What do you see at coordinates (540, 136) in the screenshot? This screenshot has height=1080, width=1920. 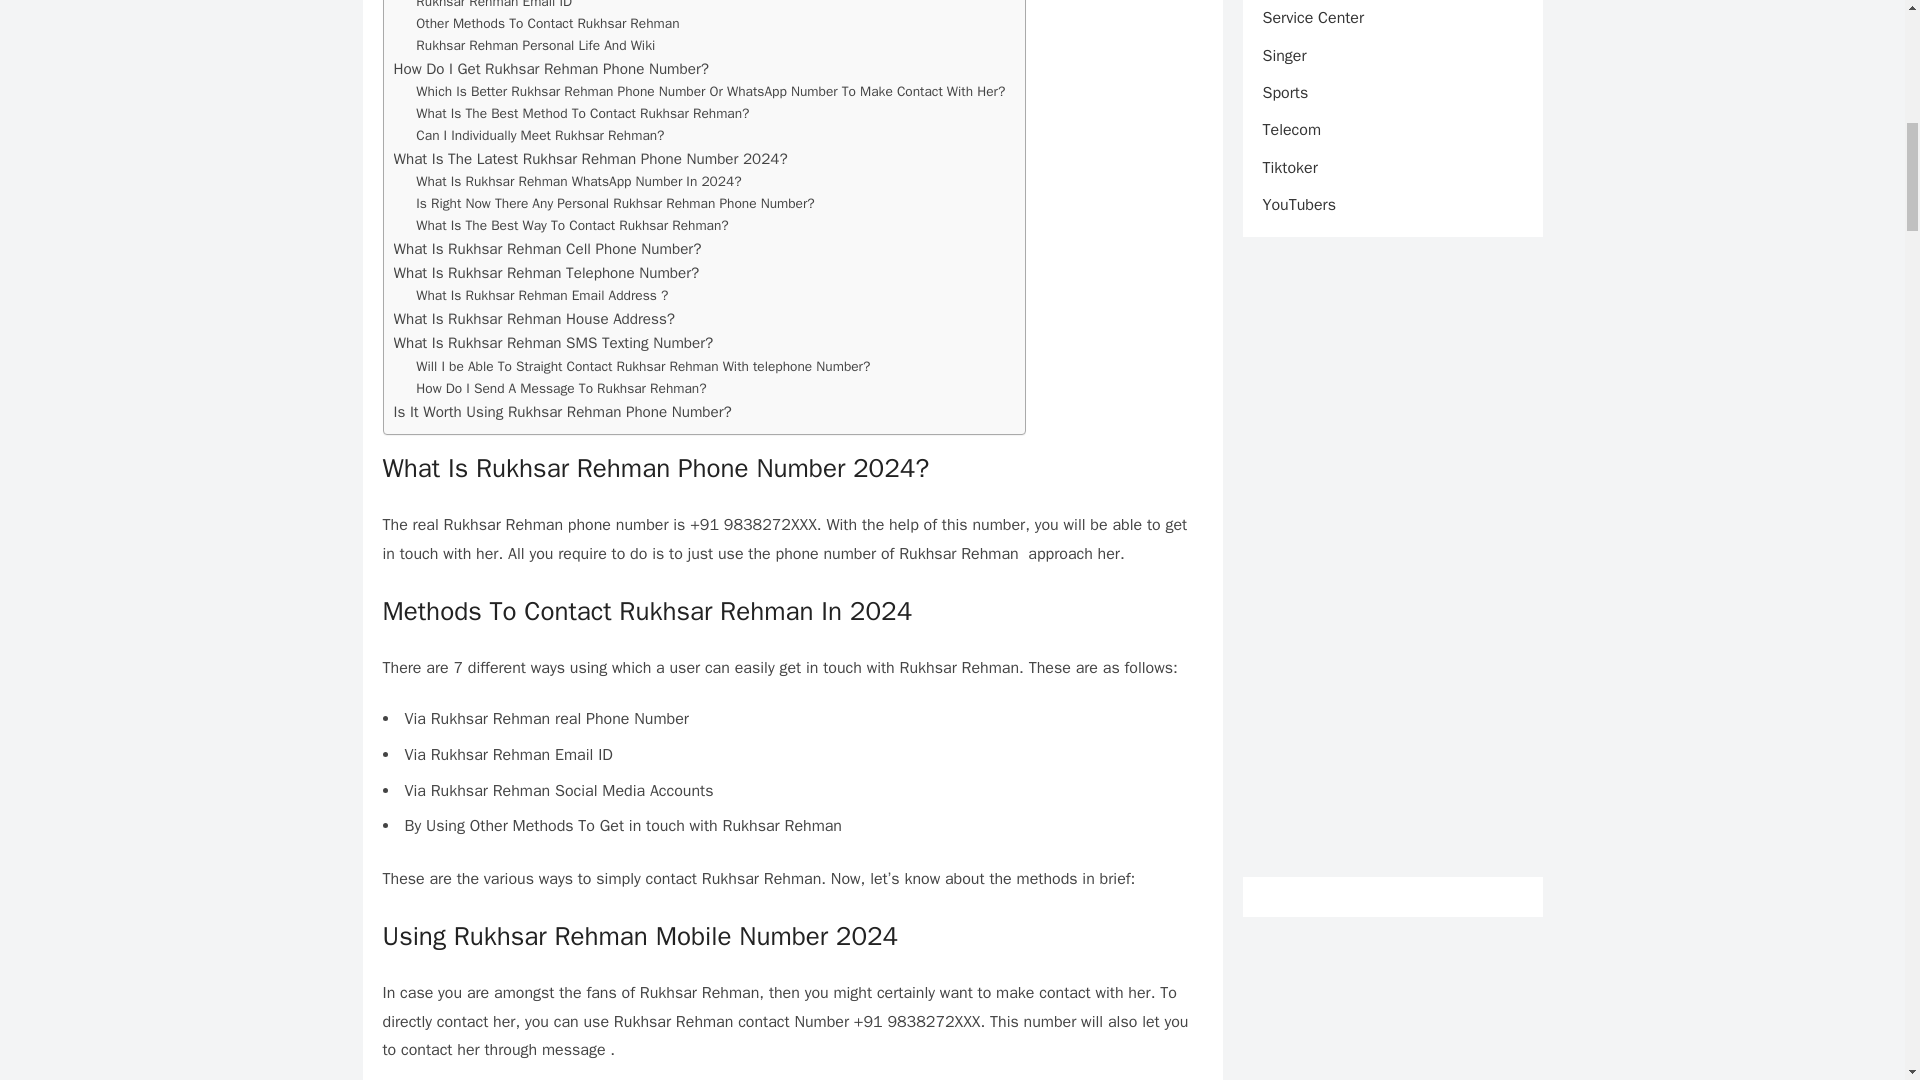 I see `Can I Individually Meet Rukhsar Rehman?` at bounding box center [540, 136].